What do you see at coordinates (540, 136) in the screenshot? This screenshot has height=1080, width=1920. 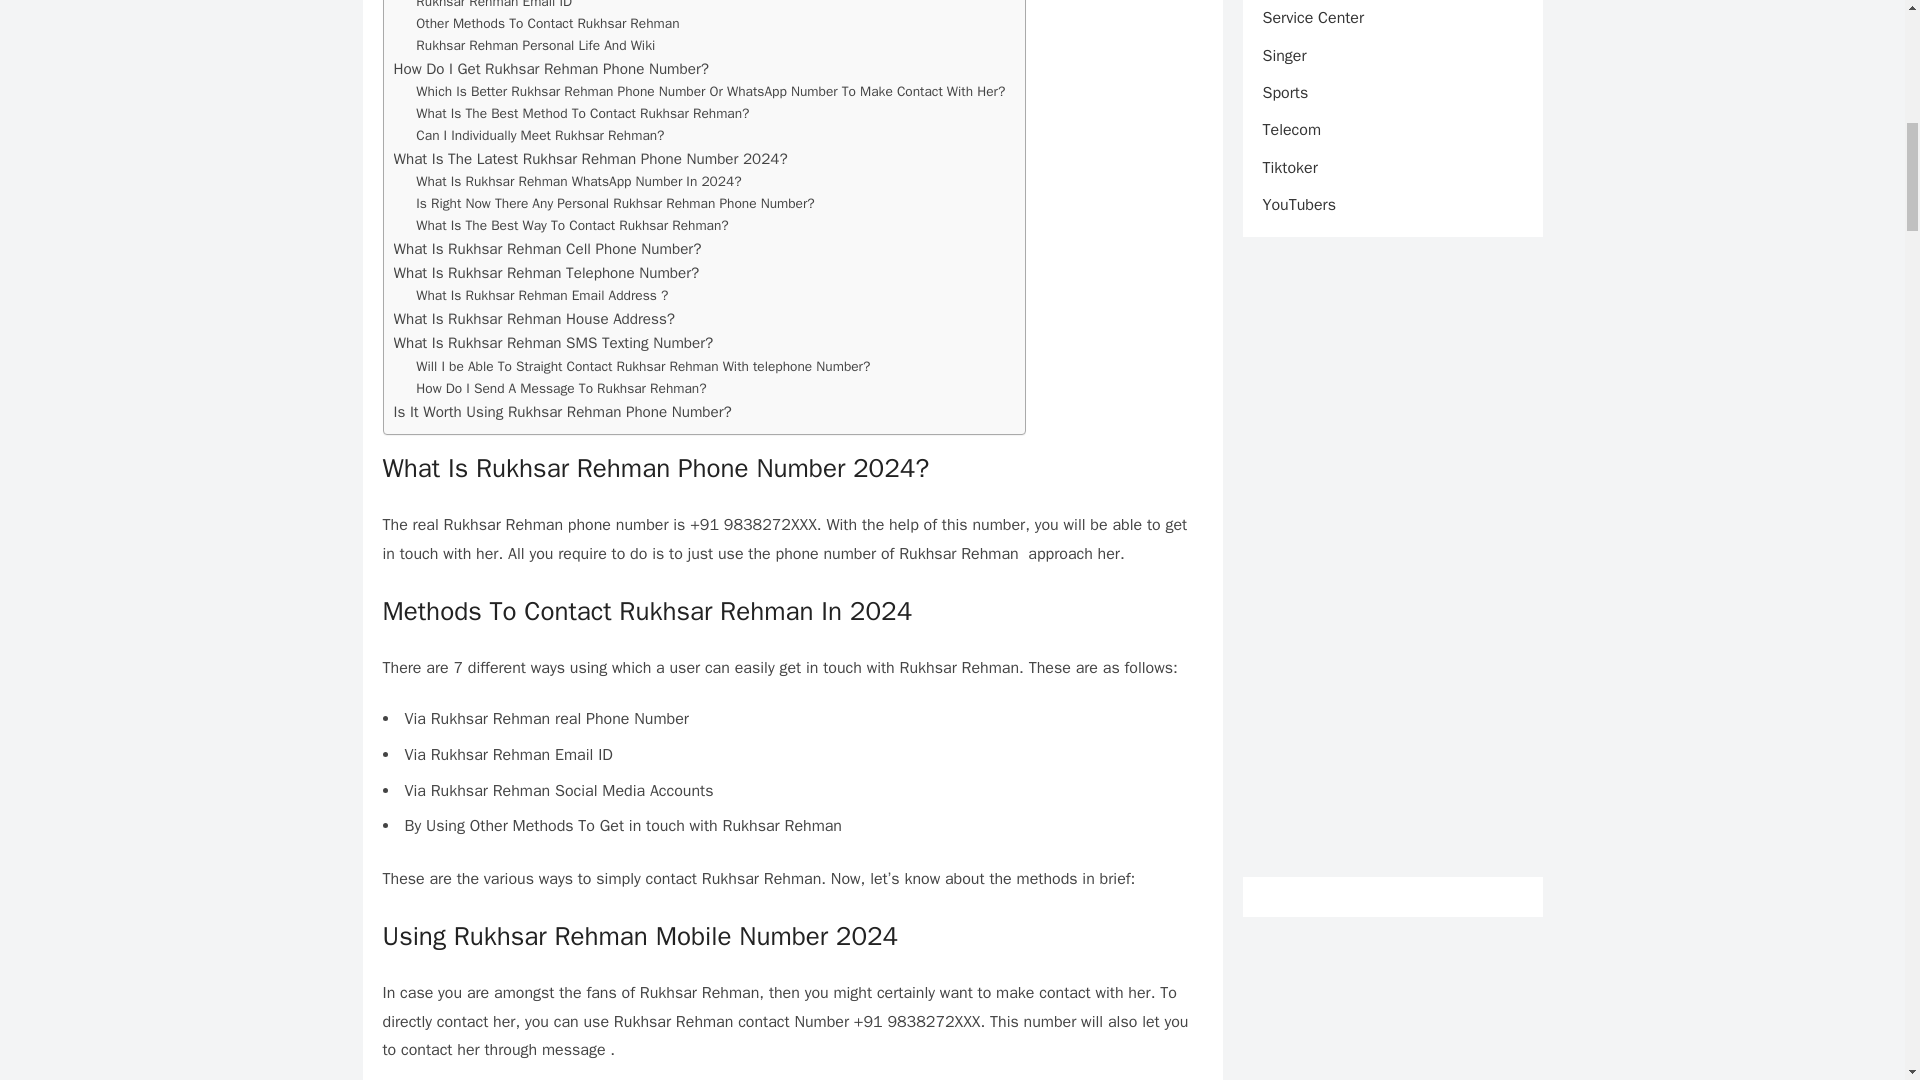 I see `Can I Individually Meet Rukhsar Rehman?` at bounding box center [540, 136].